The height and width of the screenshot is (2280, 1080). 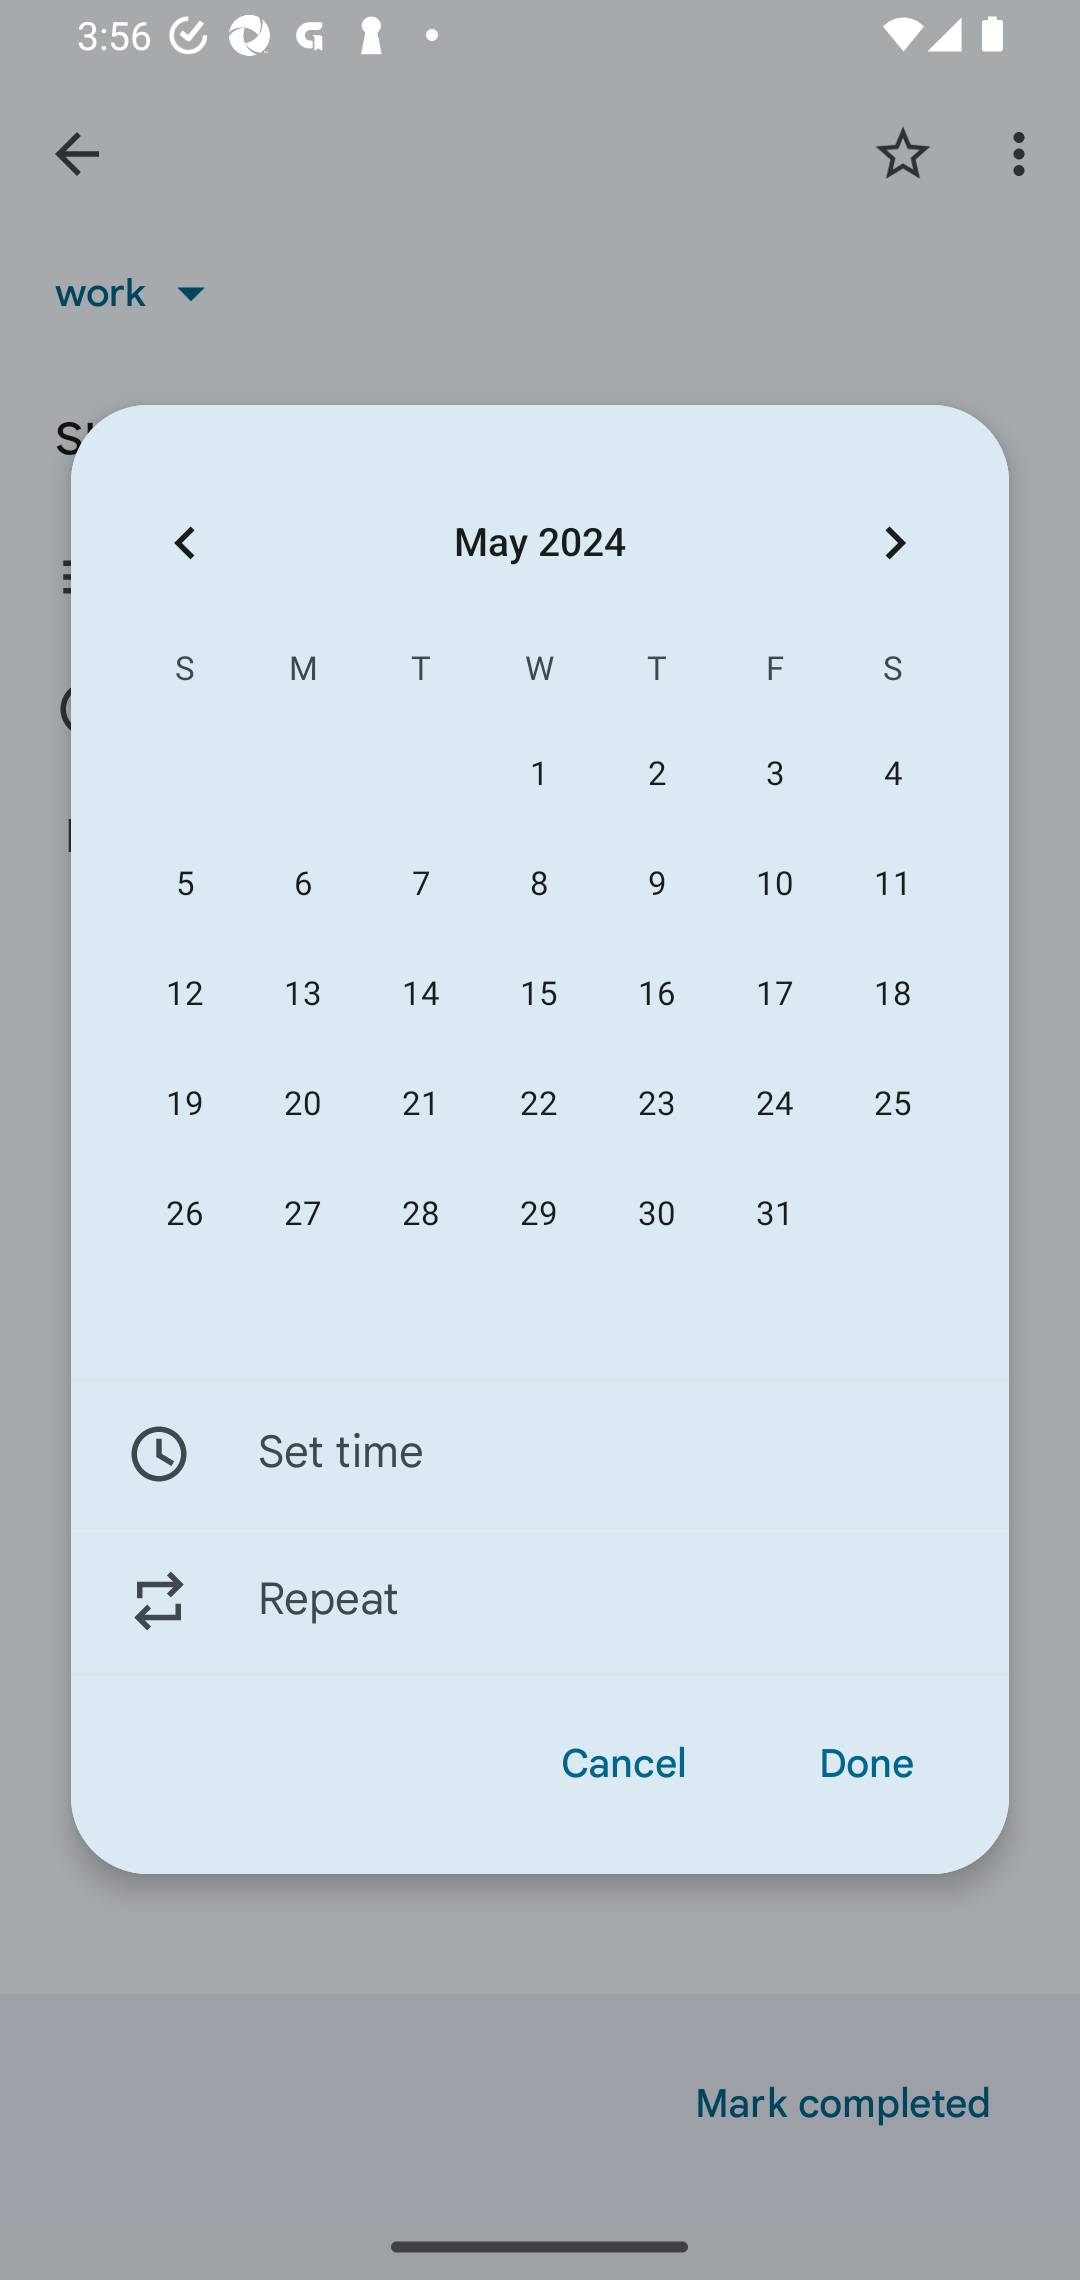 I want to click on Repeat, so click(x=540, y=1601).